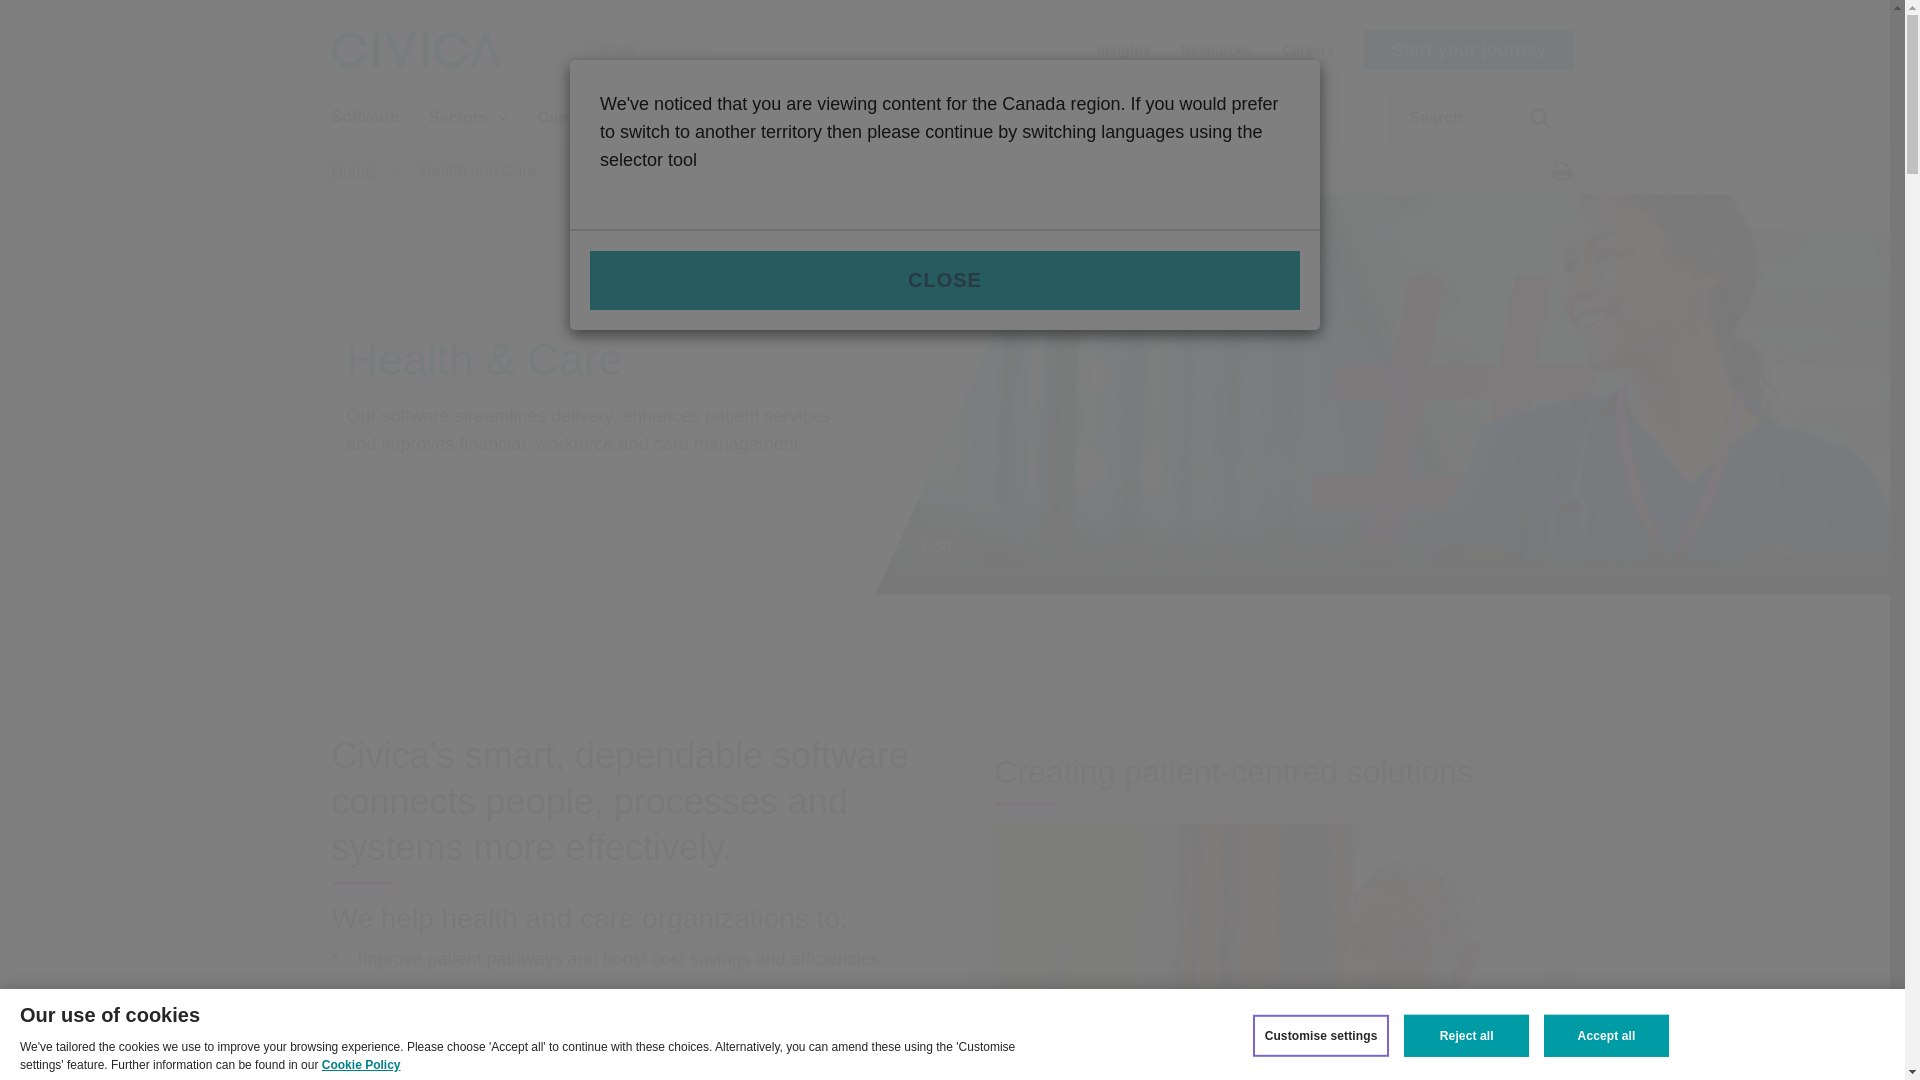 This screenshot has width=1920, height=1080. Describe the element at coordinates (1123, 48) in the screenshot. I see `Insights` at that location.